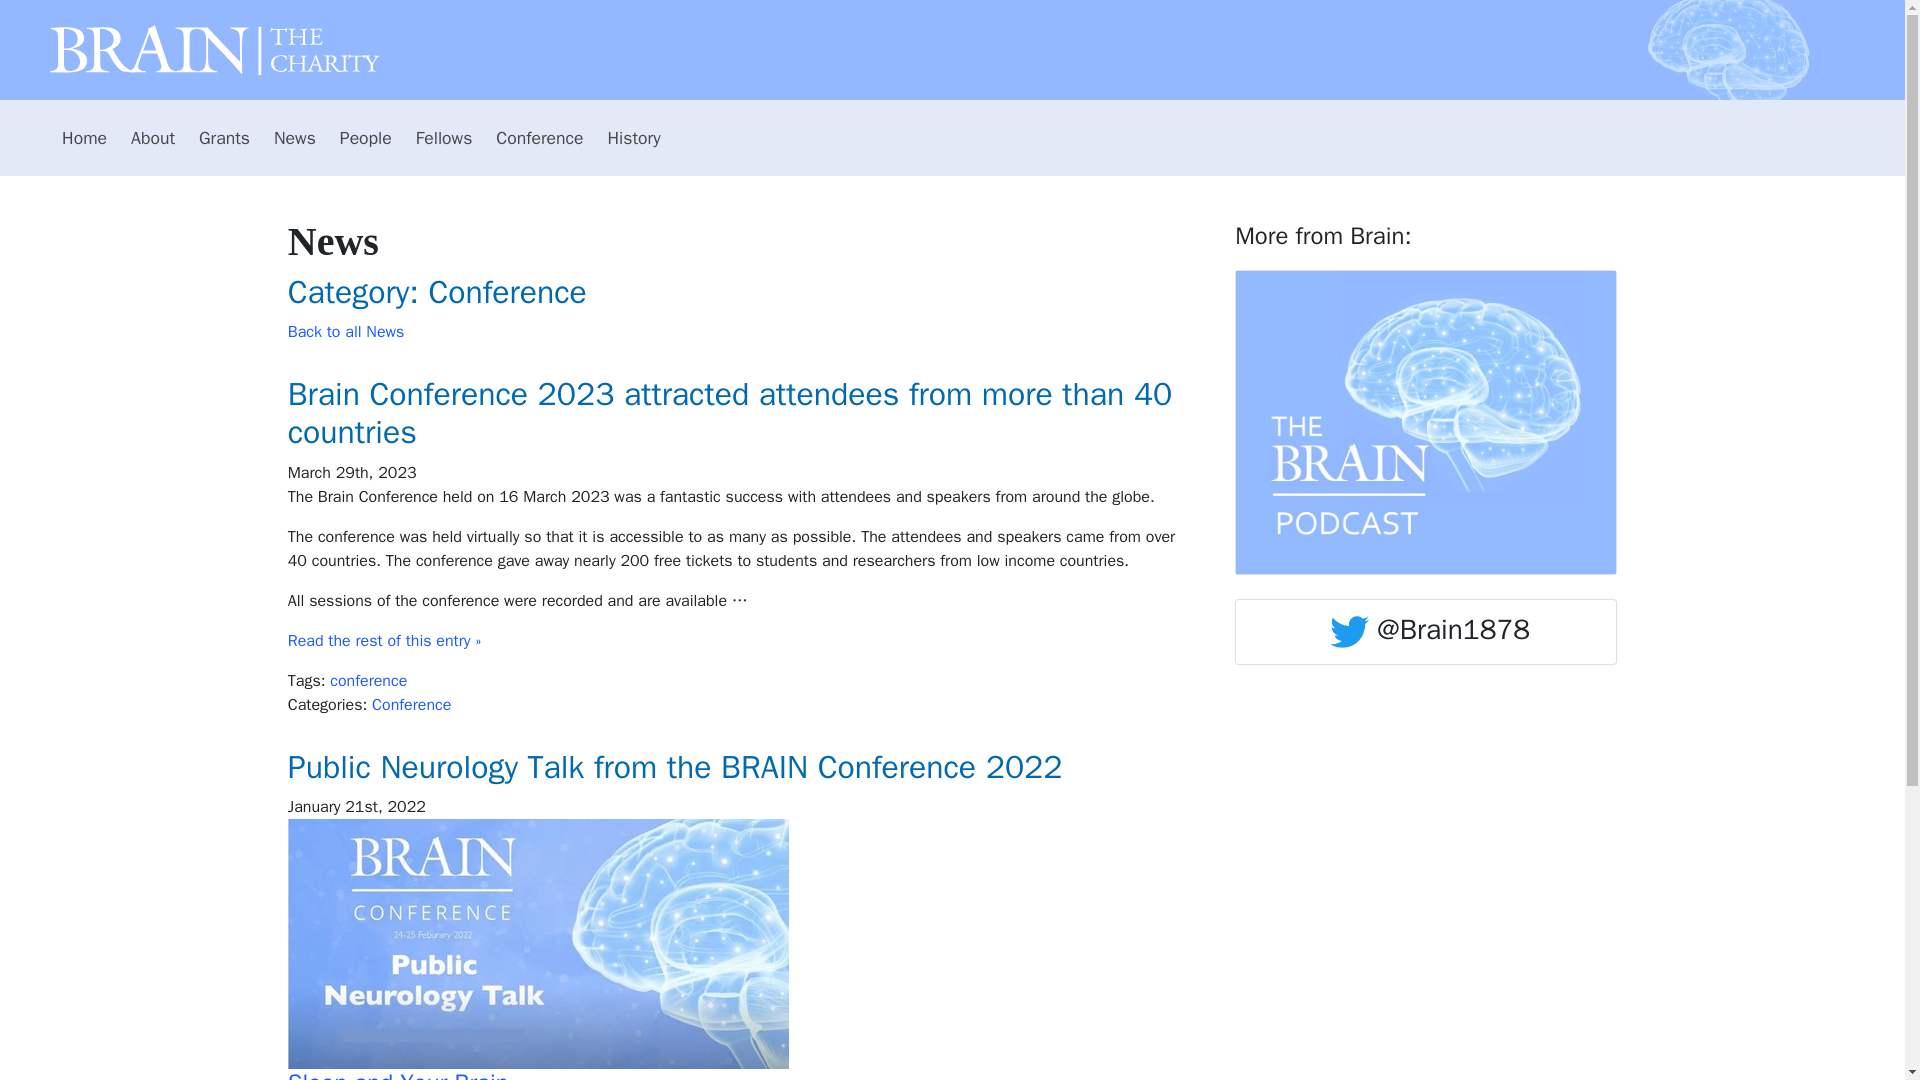 The height and width of the screenshot is (1080, 1920). What do you see at coordinates (346, 332) in the screenshot?
I see `Back to all News` at bounding box center [346, 332].